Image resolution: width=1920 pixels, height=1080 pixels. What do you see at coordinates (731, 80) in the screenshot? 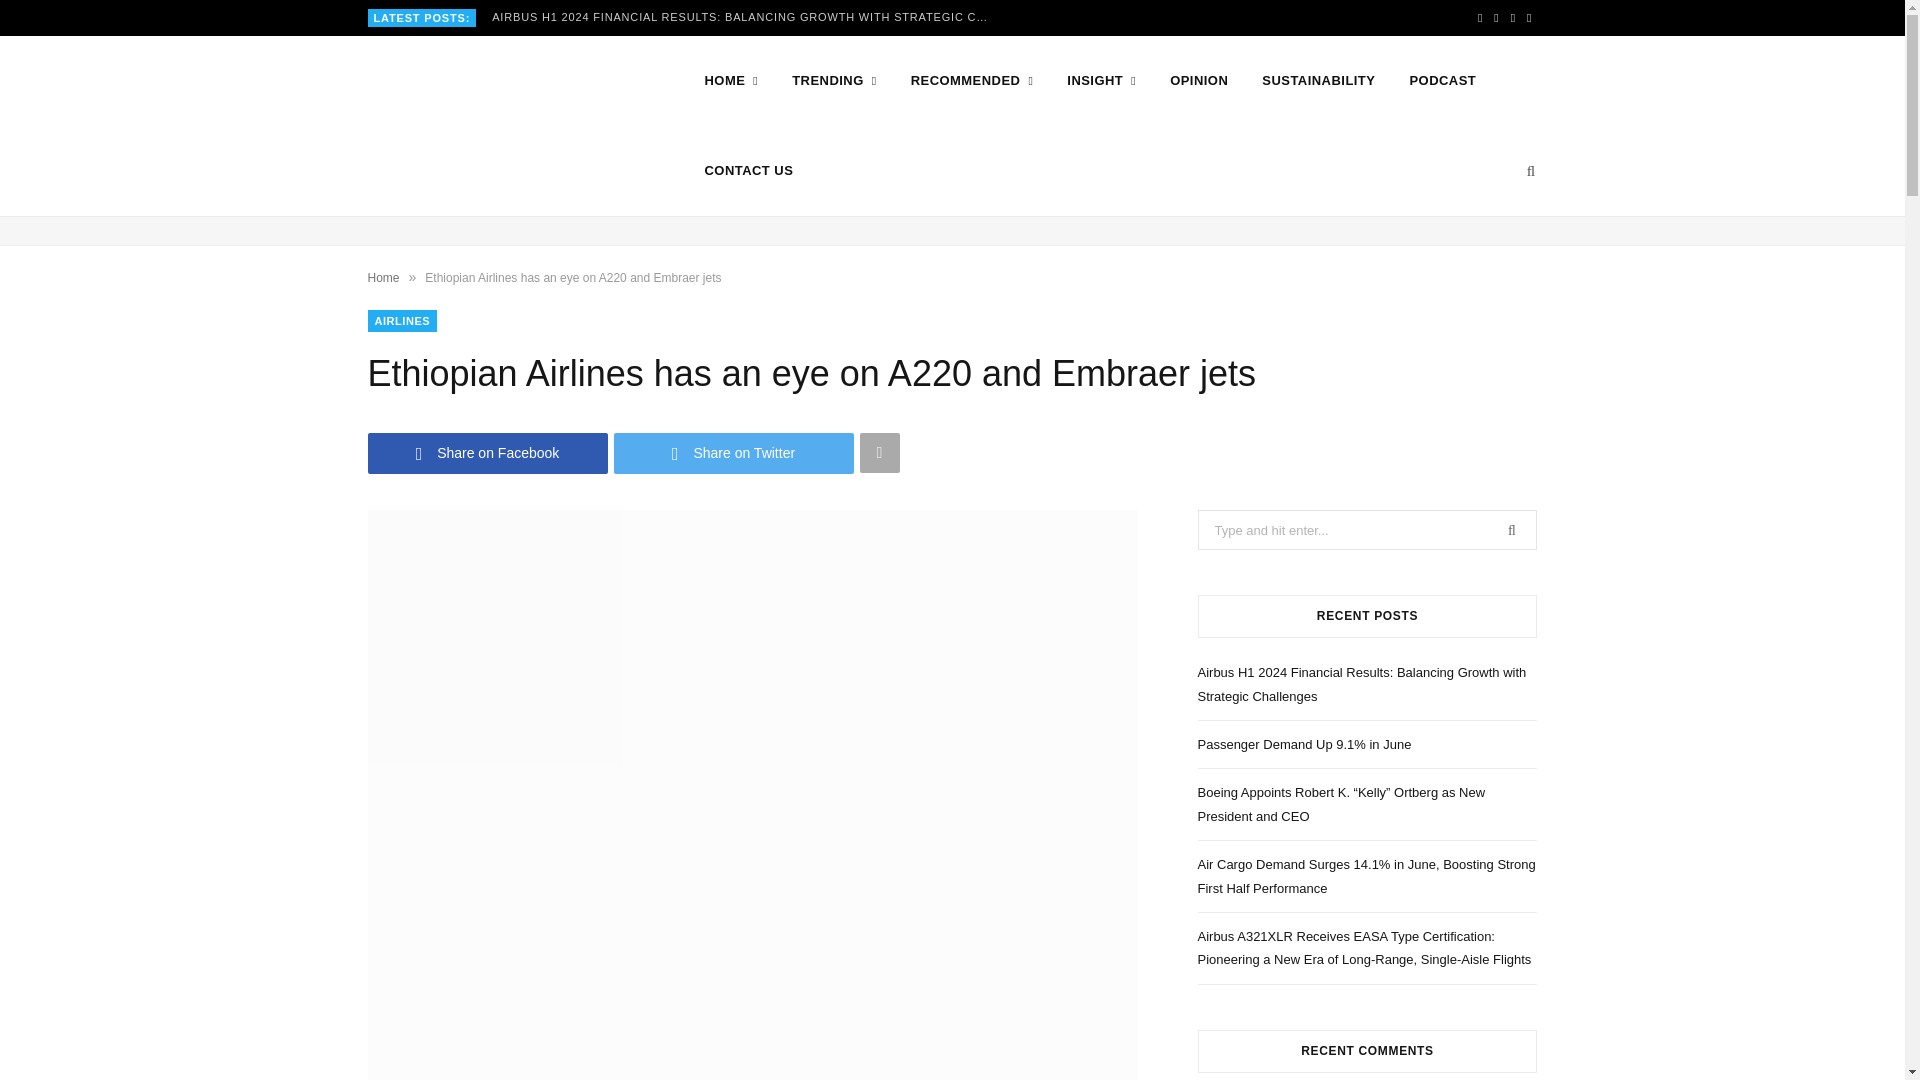
I see `HOME` at bounding box center [731, 80].